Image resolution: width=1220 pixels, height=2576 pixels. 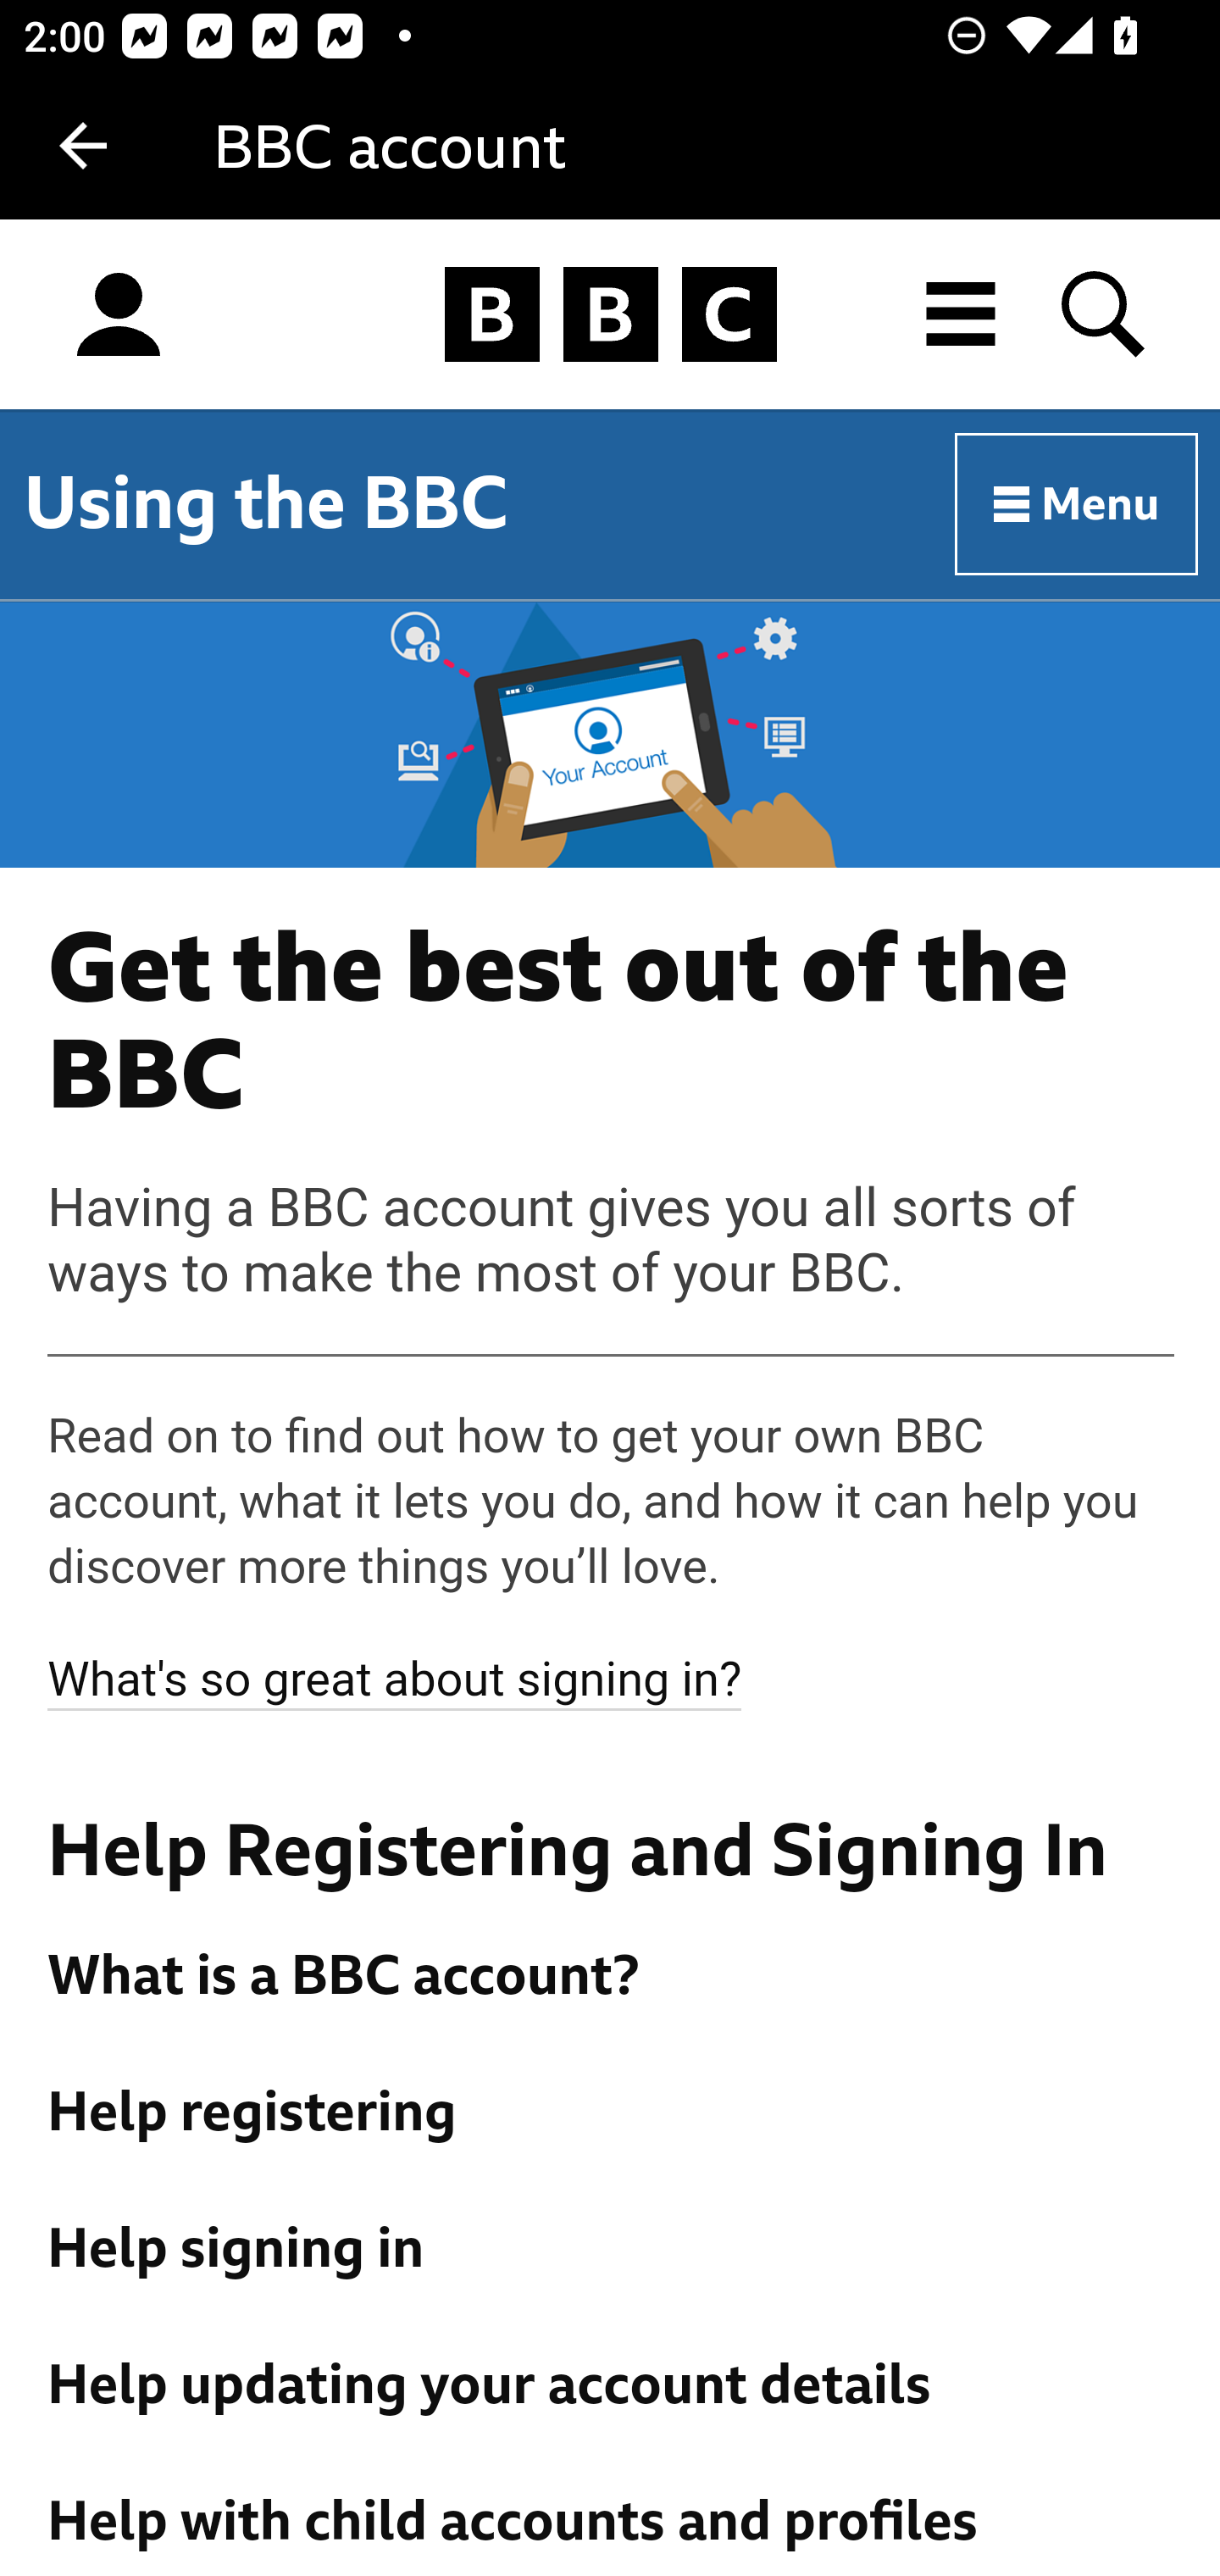 I want to click on Help registering, so click(x=612, y=2113).